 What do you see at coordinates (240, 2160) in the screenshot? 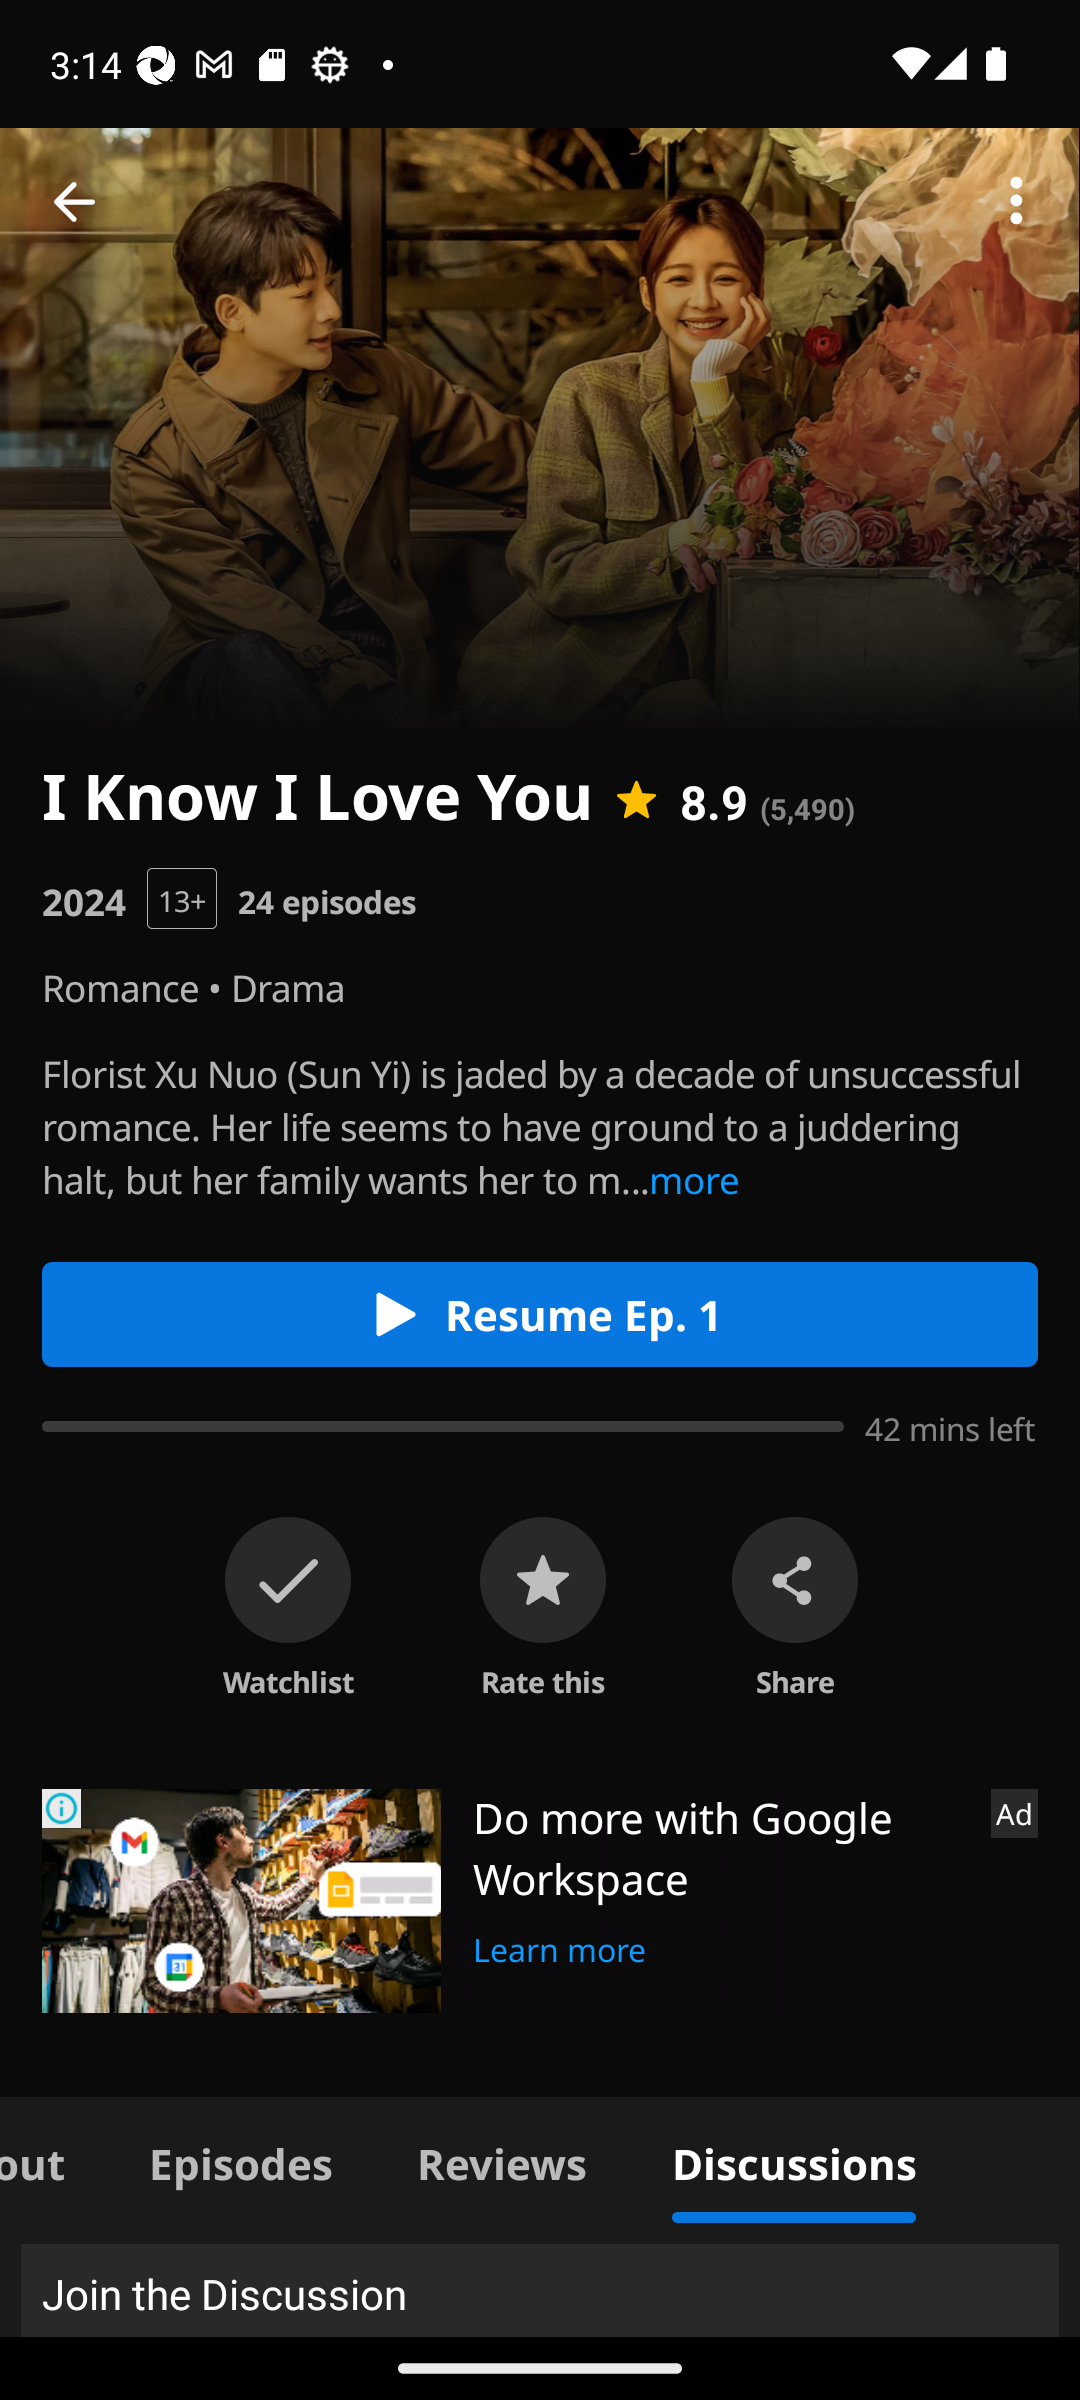
I see `Episodes` at bounding box center [240, 2160].